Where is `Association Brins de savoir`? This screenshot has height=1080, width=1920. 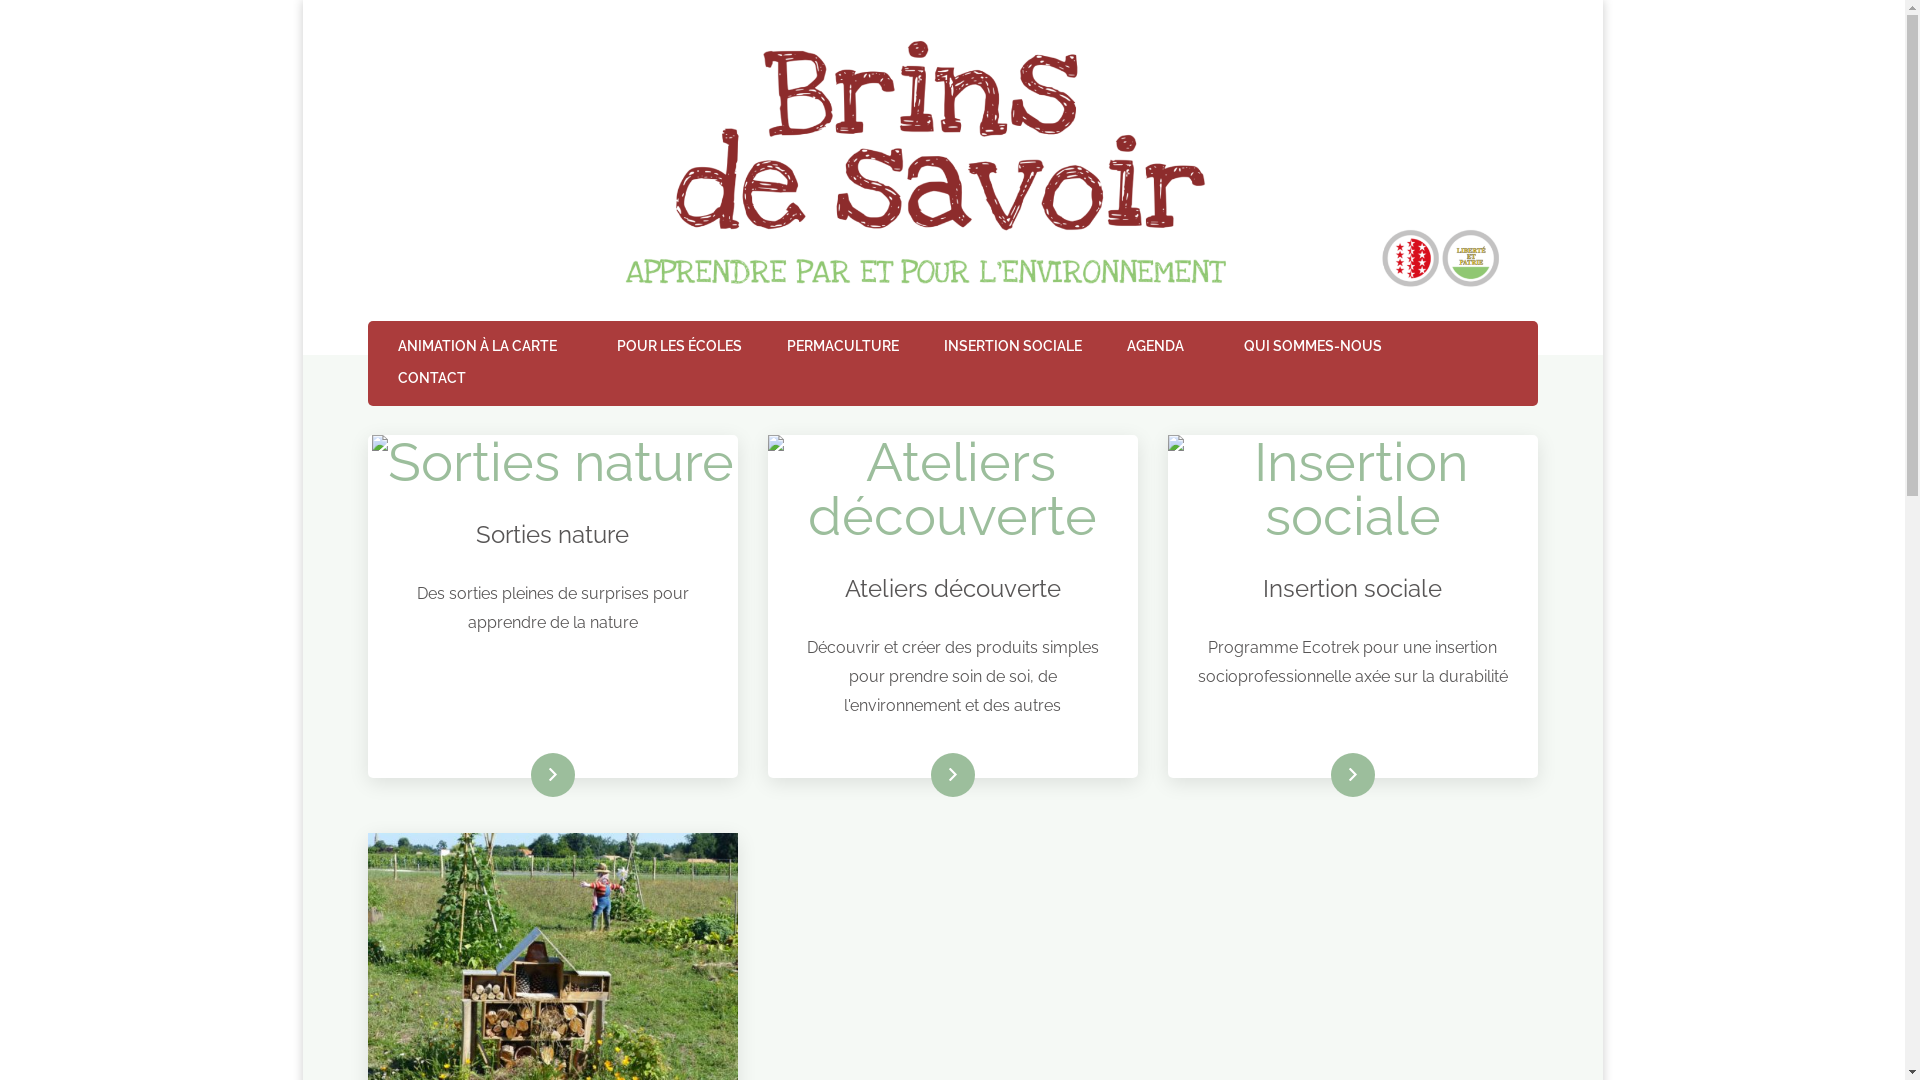 Association Brins de savoir is located at coordinates (459, 42).